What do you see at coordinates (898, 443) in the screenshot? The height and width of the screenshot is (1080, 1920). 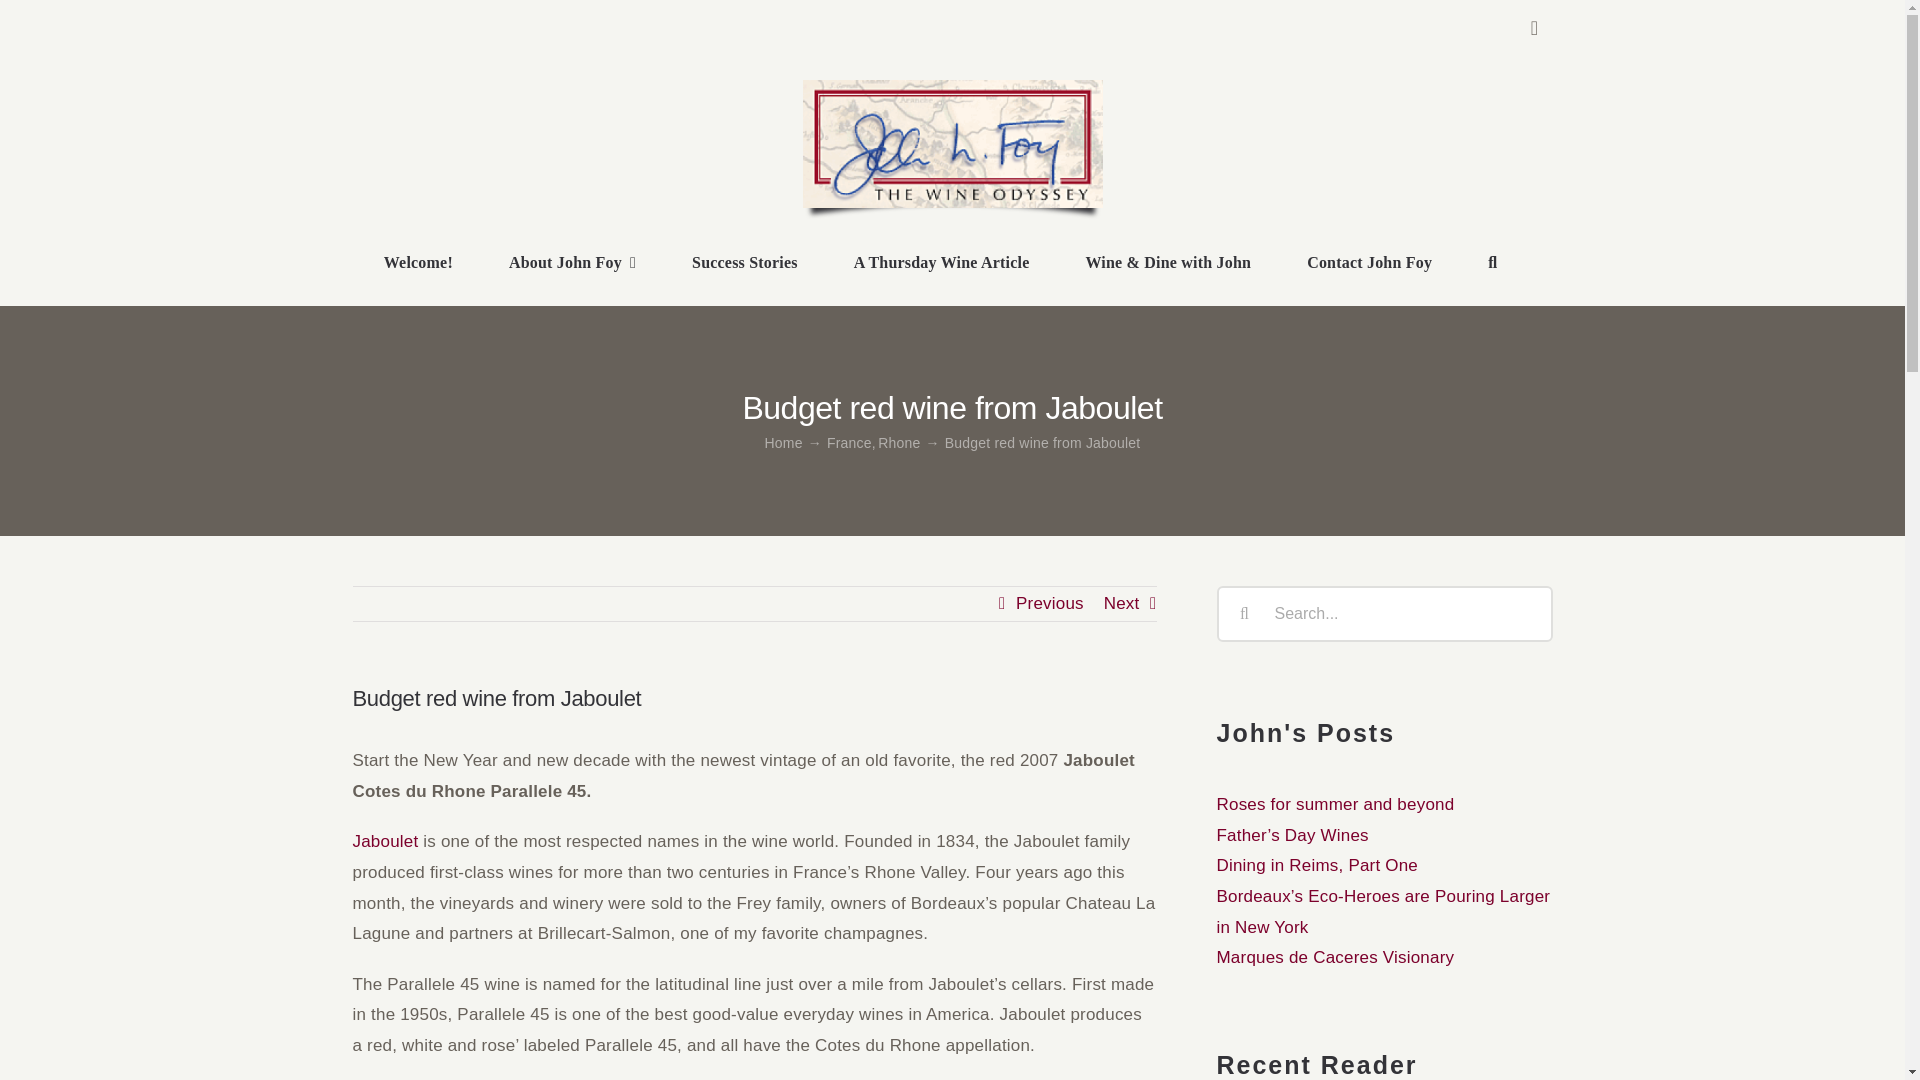 I see `Rhone` at bounding box center [898, 443].